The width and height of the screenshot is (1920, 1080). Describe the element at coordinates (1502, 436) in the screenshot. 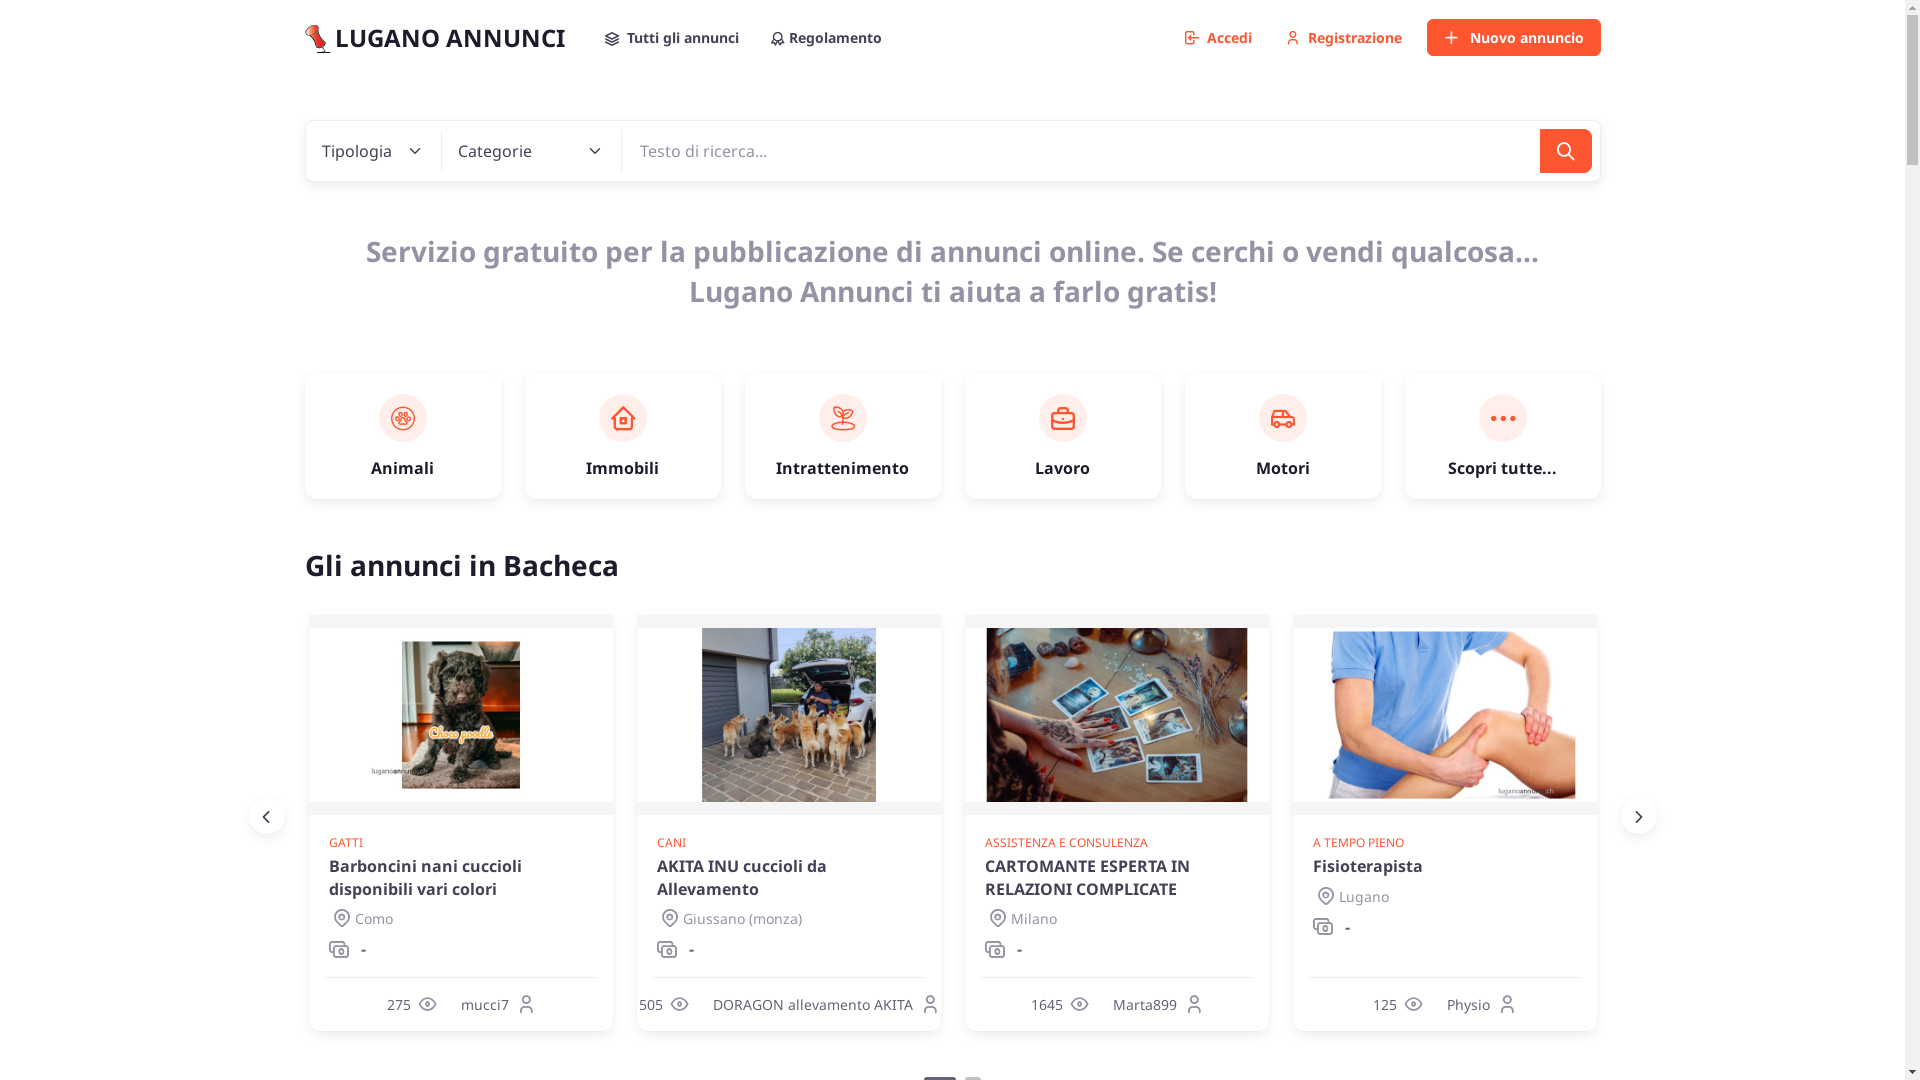

I see `Scopri tutte...` at that location.